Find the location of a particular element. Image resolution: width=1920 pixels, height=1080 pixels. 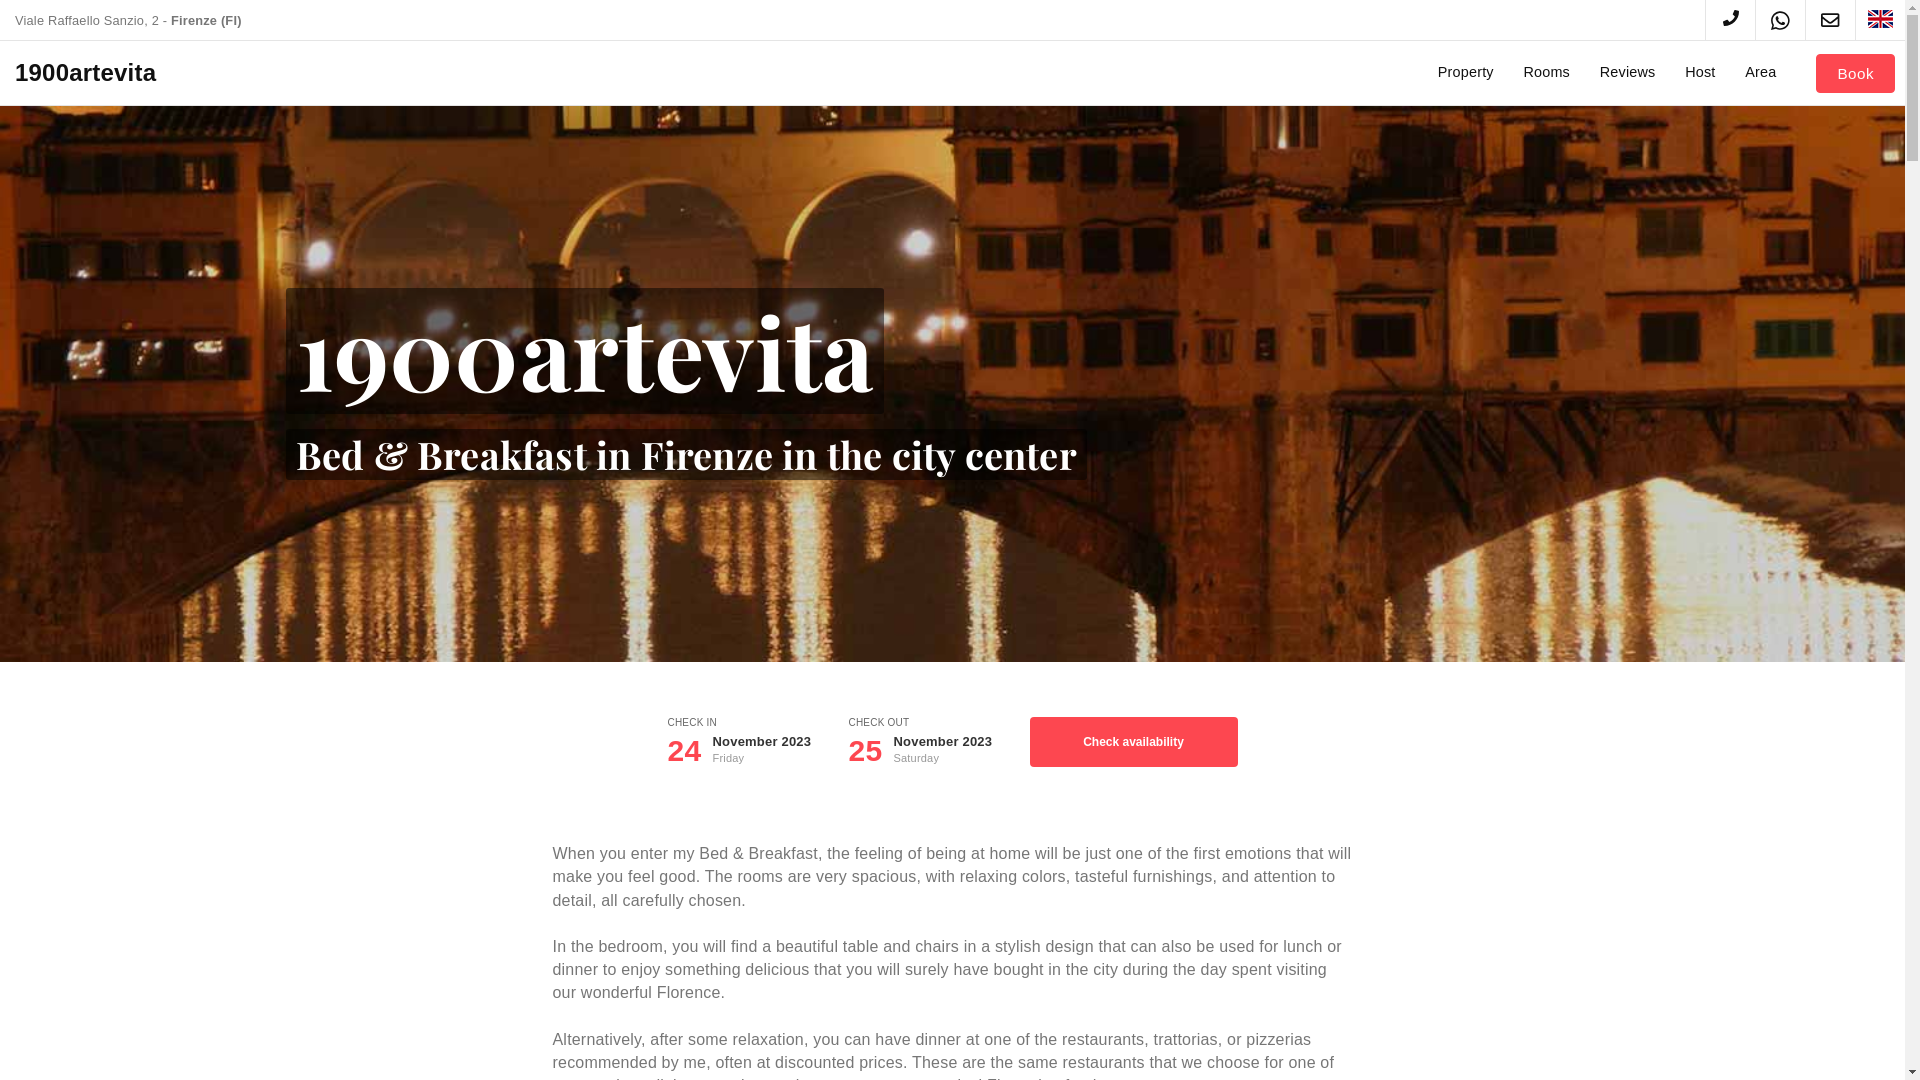

Reviews is located at coordinates (1628, 85).